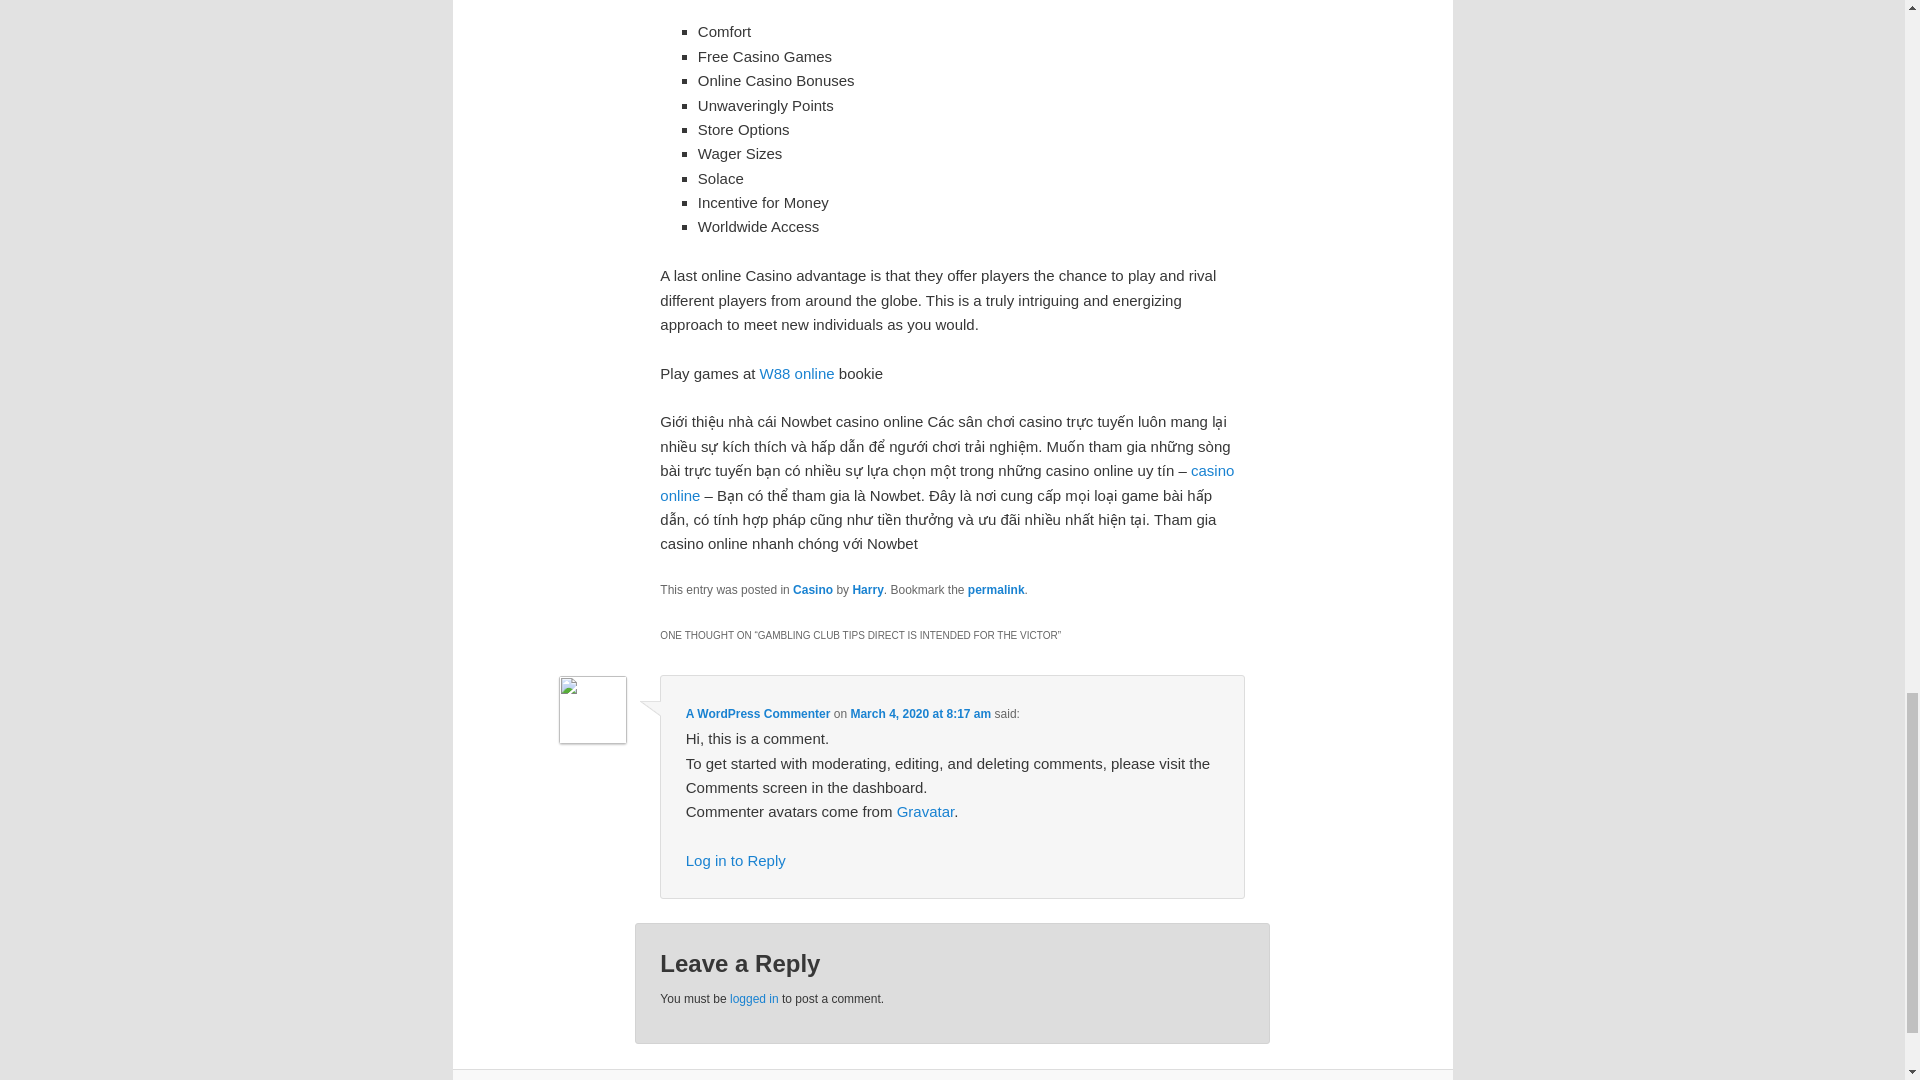  I want to click on Log in to Reply, so click(735, 860).